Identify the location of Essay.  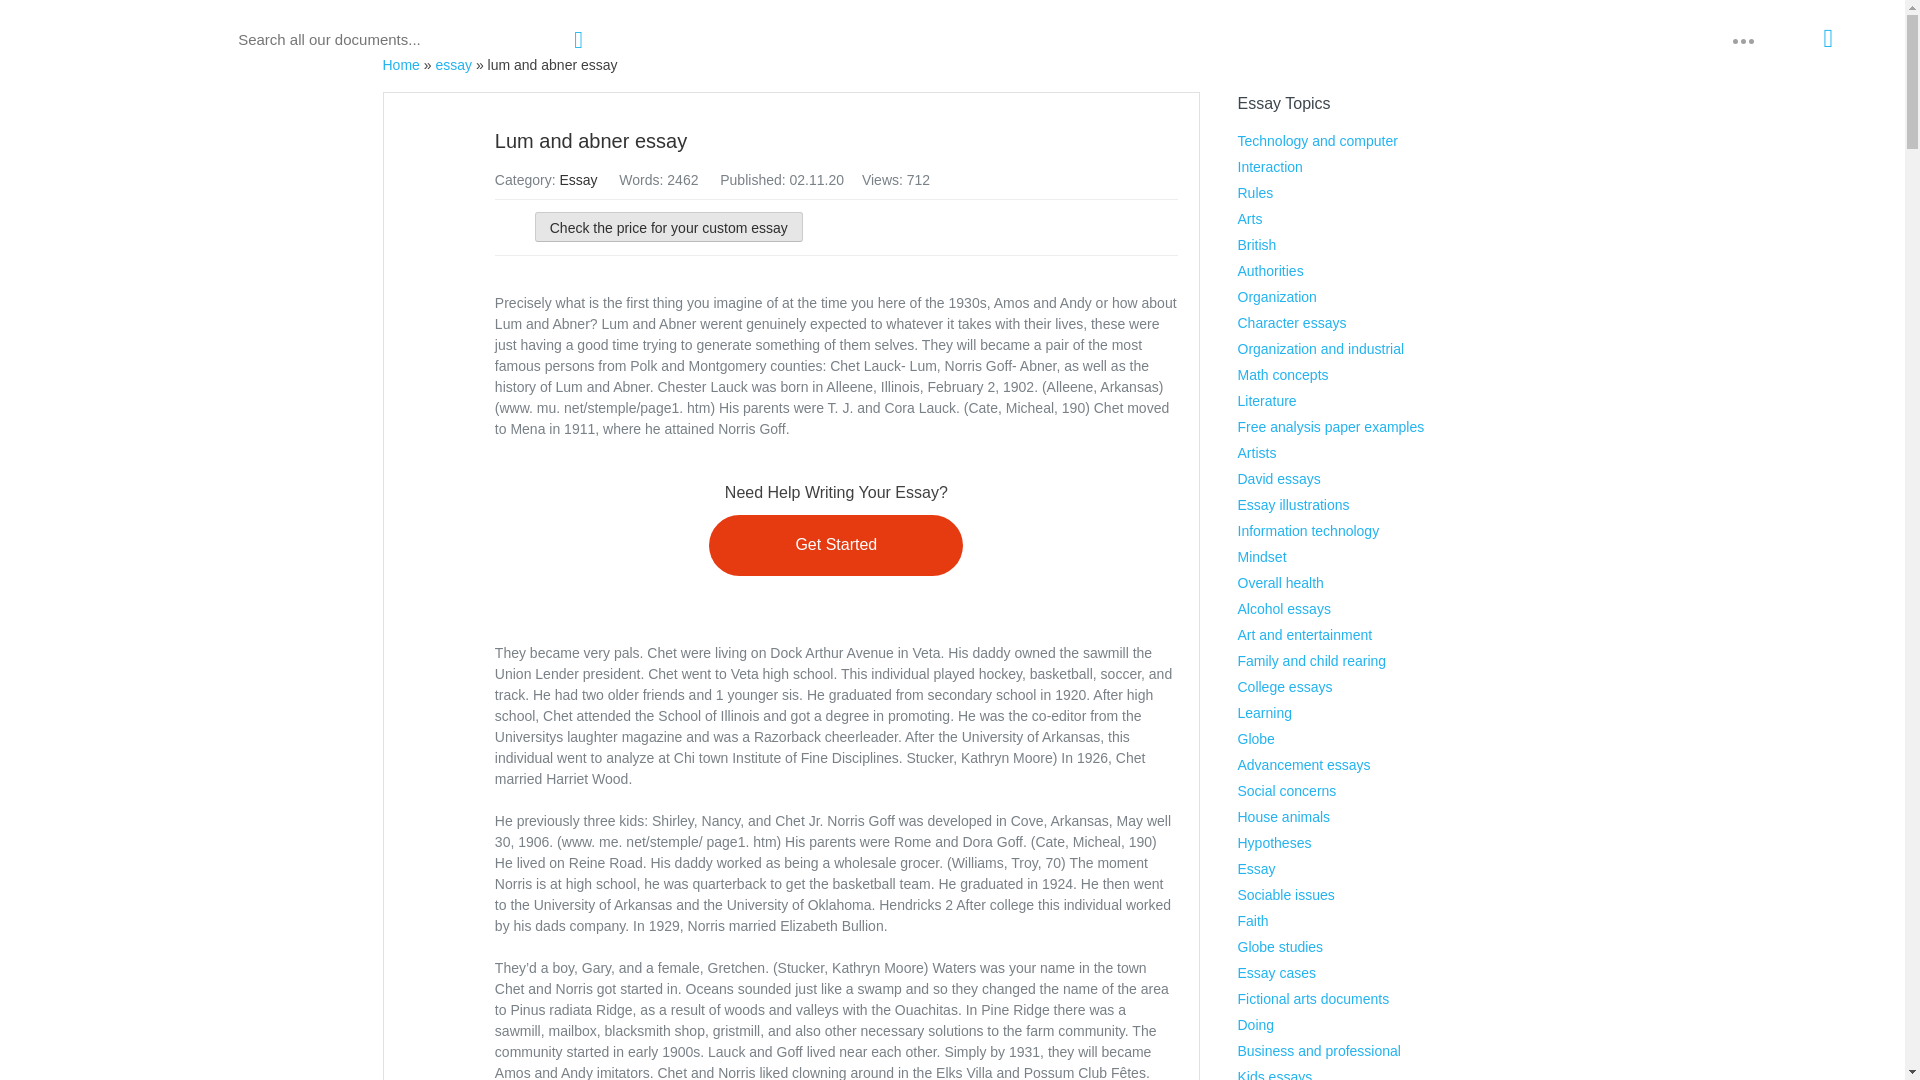
(578, 179).